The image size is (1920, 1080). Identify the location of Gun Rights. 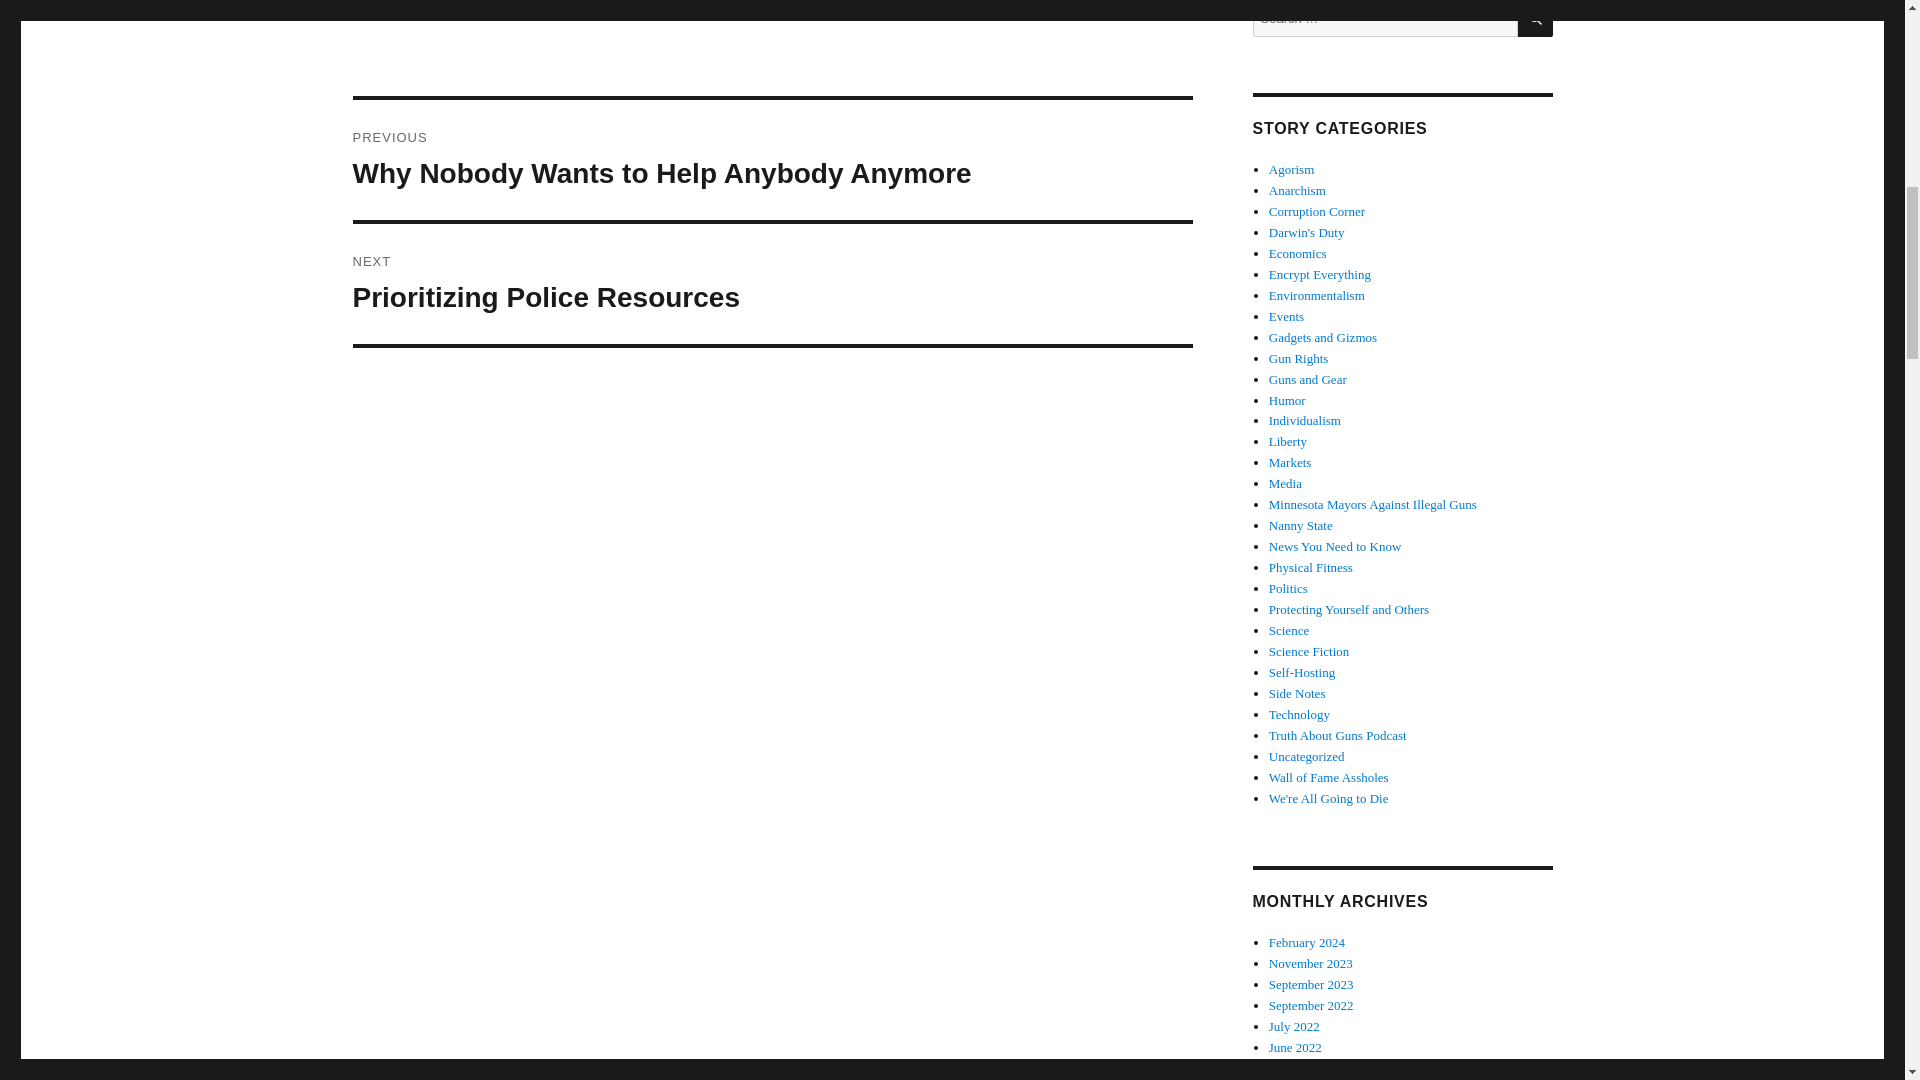
(1298, 358).